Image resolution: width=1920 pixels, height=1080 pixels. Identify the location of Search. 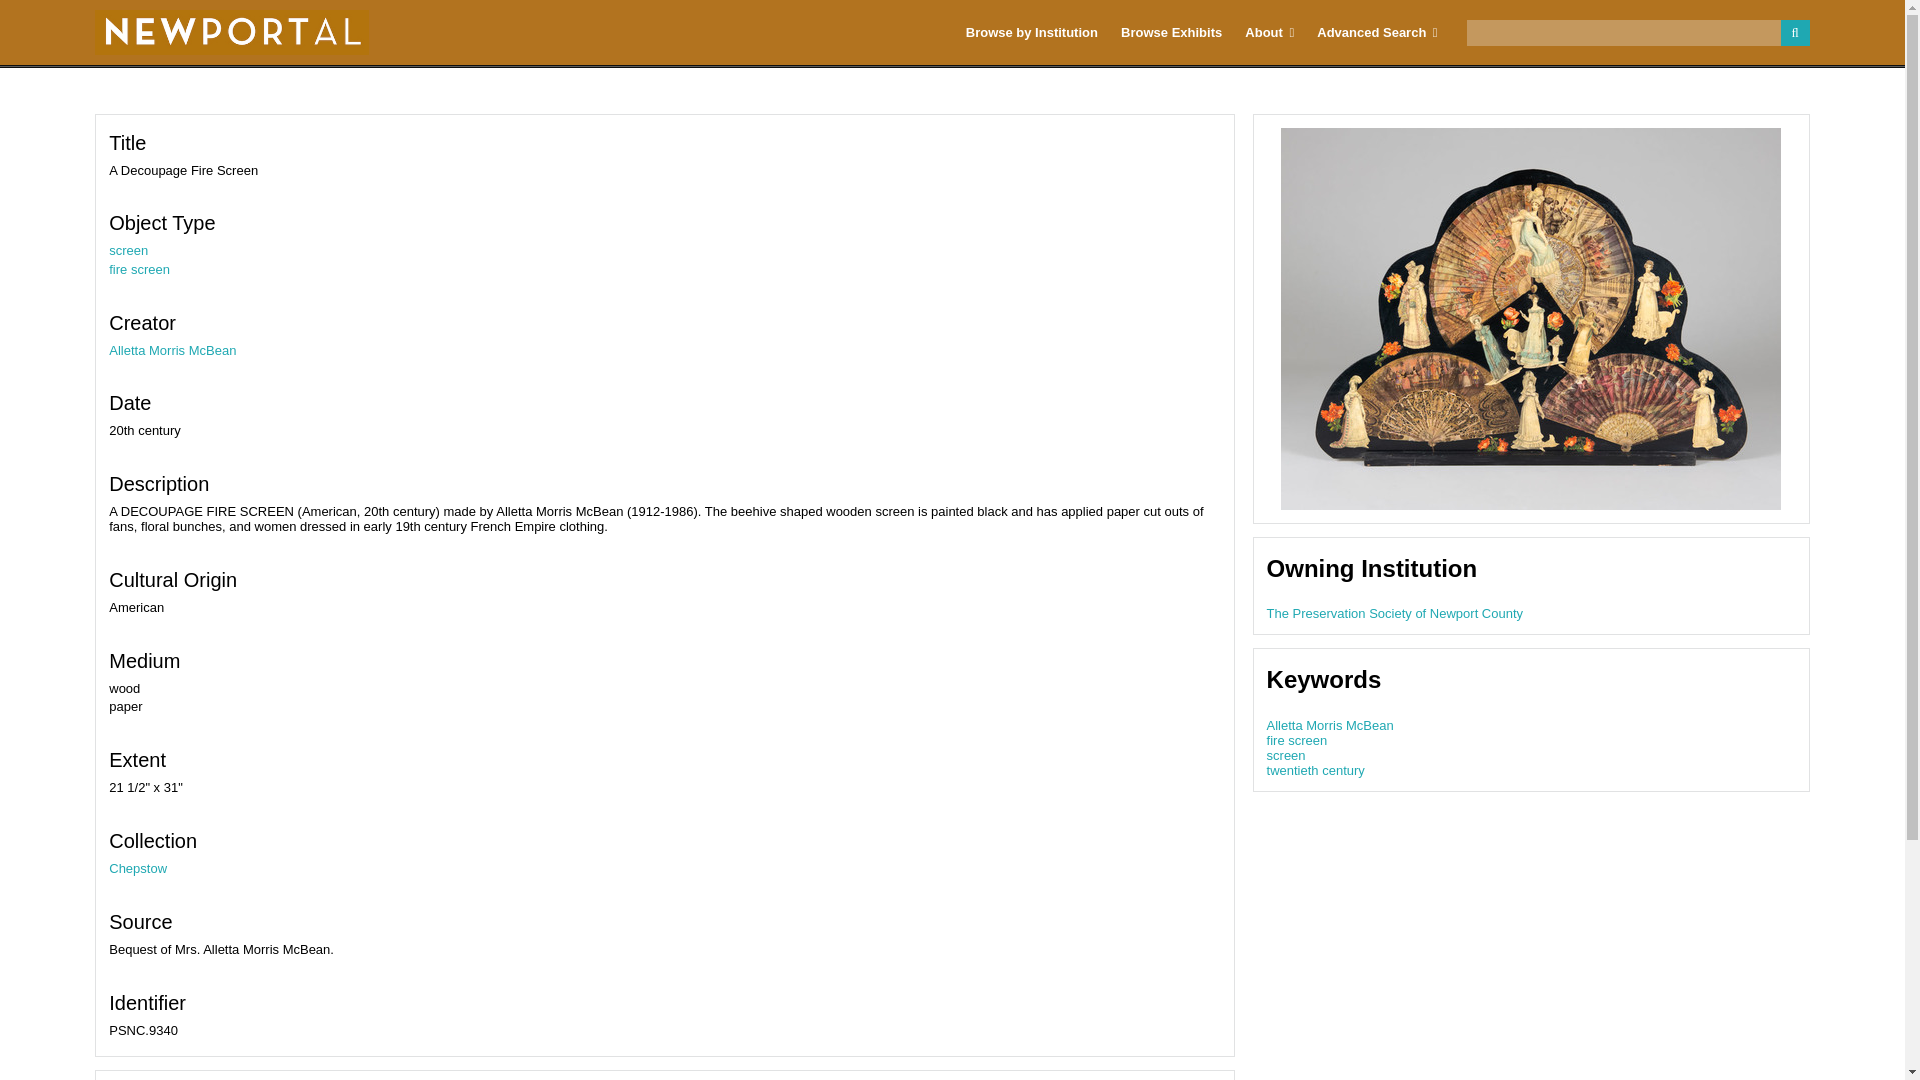
(1638, 33).